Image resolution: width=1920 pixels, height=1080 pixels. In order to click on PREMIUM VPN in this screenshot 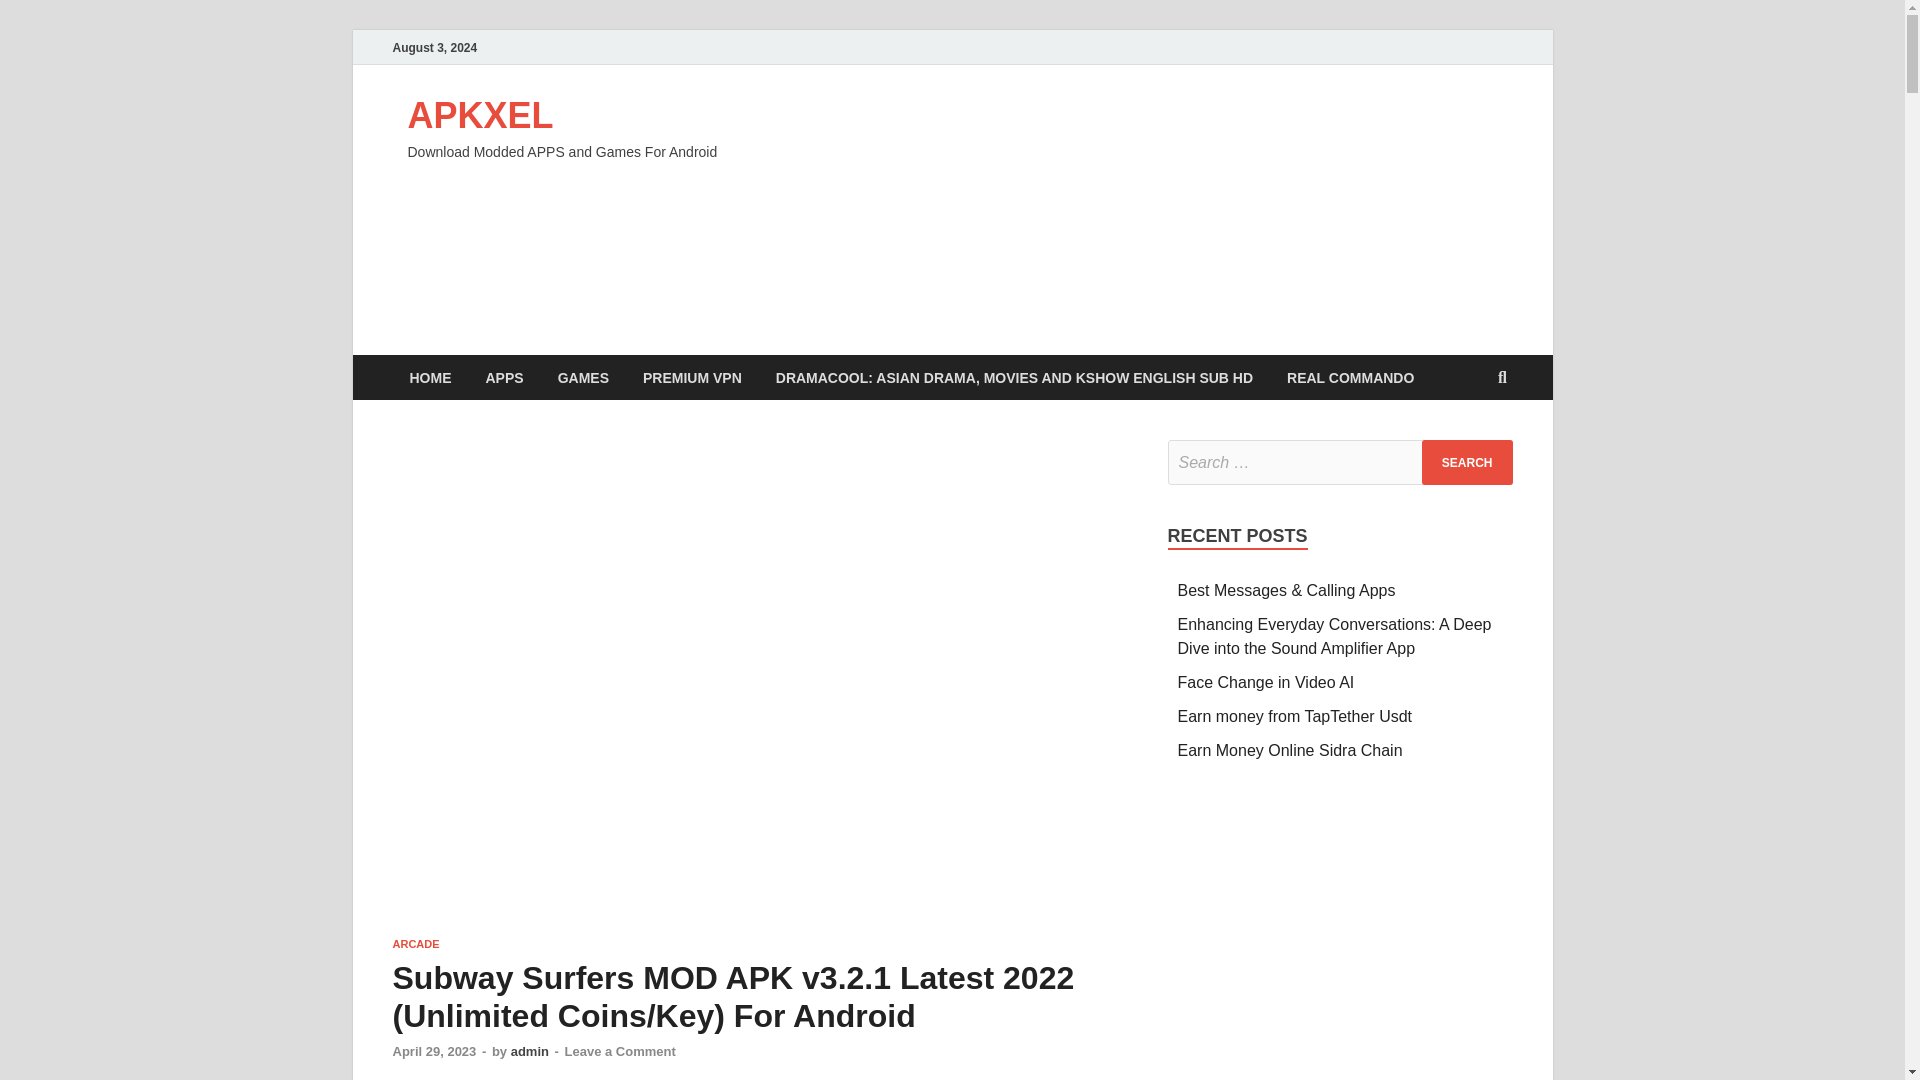, I will do `click(692, 377)`.